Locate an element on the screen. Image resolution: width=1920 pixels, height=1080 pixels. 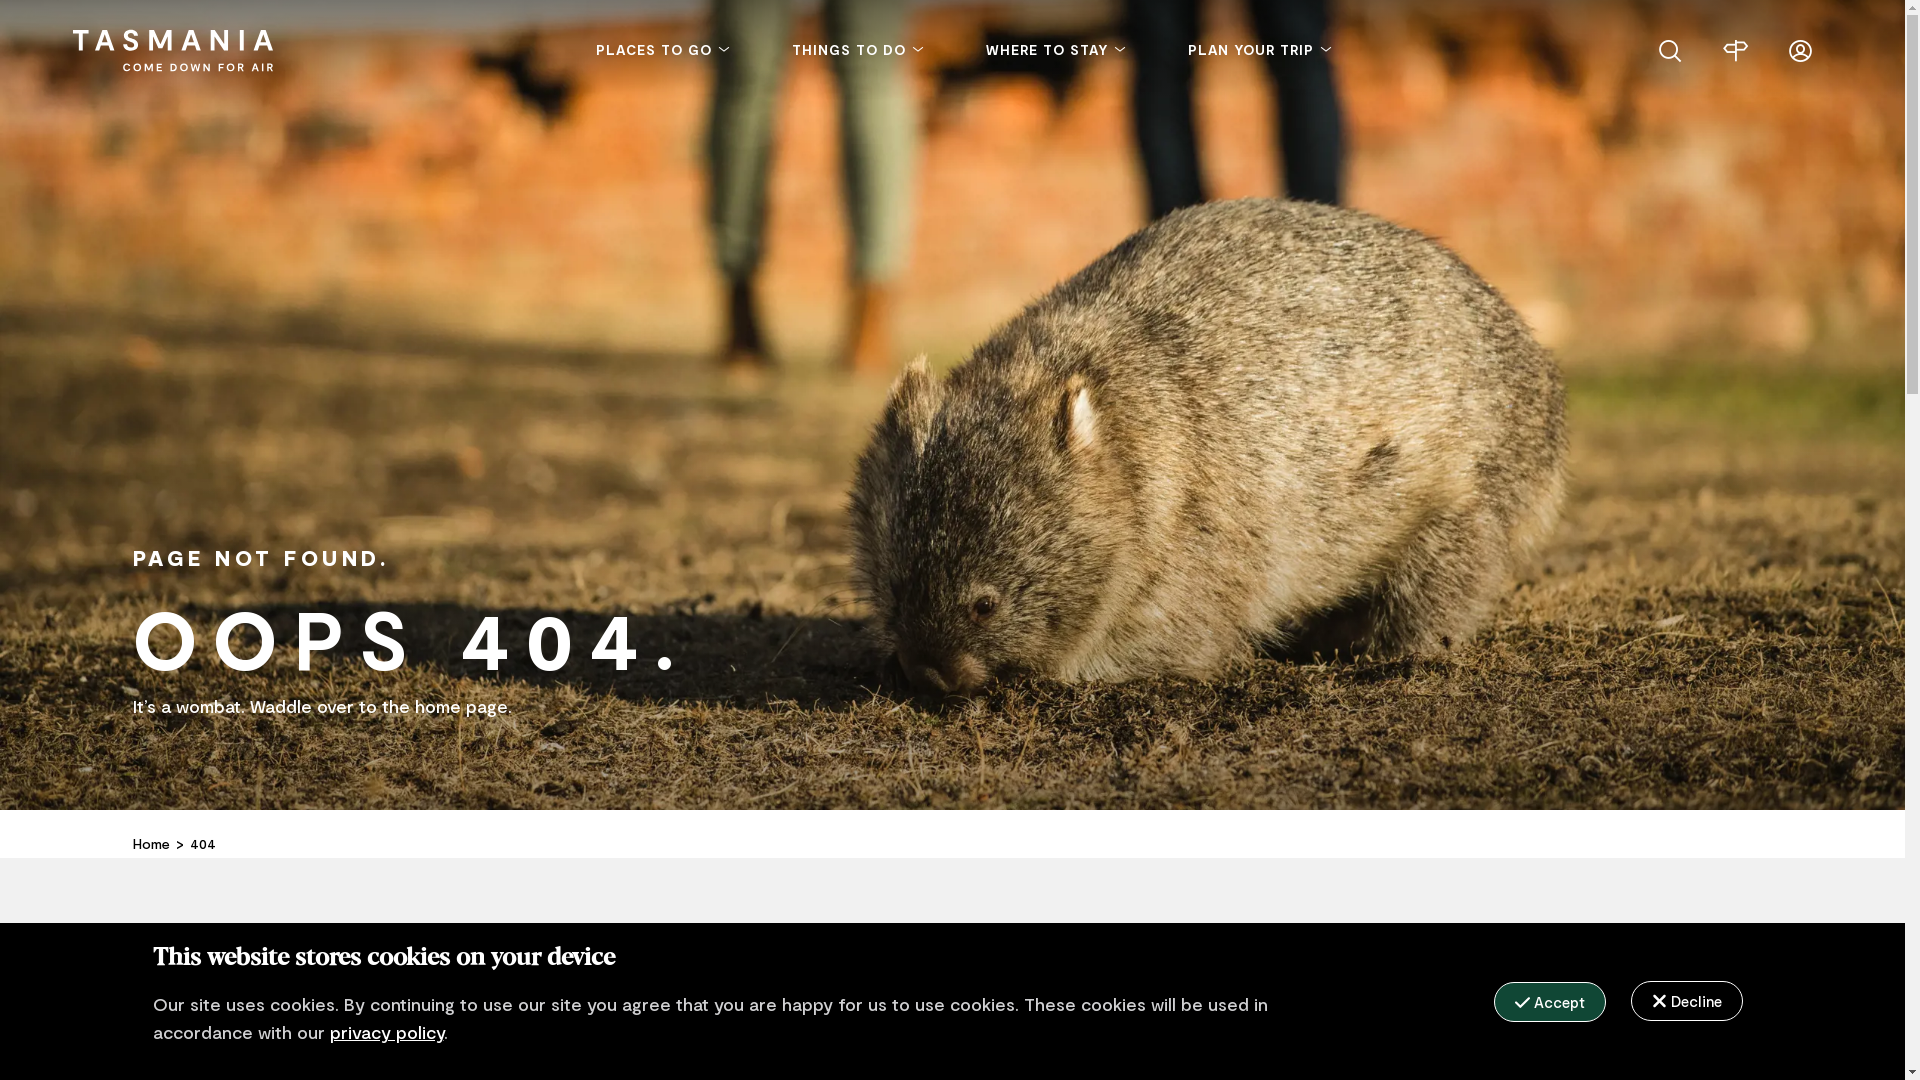
Search is located at coordinates (1670, 49).